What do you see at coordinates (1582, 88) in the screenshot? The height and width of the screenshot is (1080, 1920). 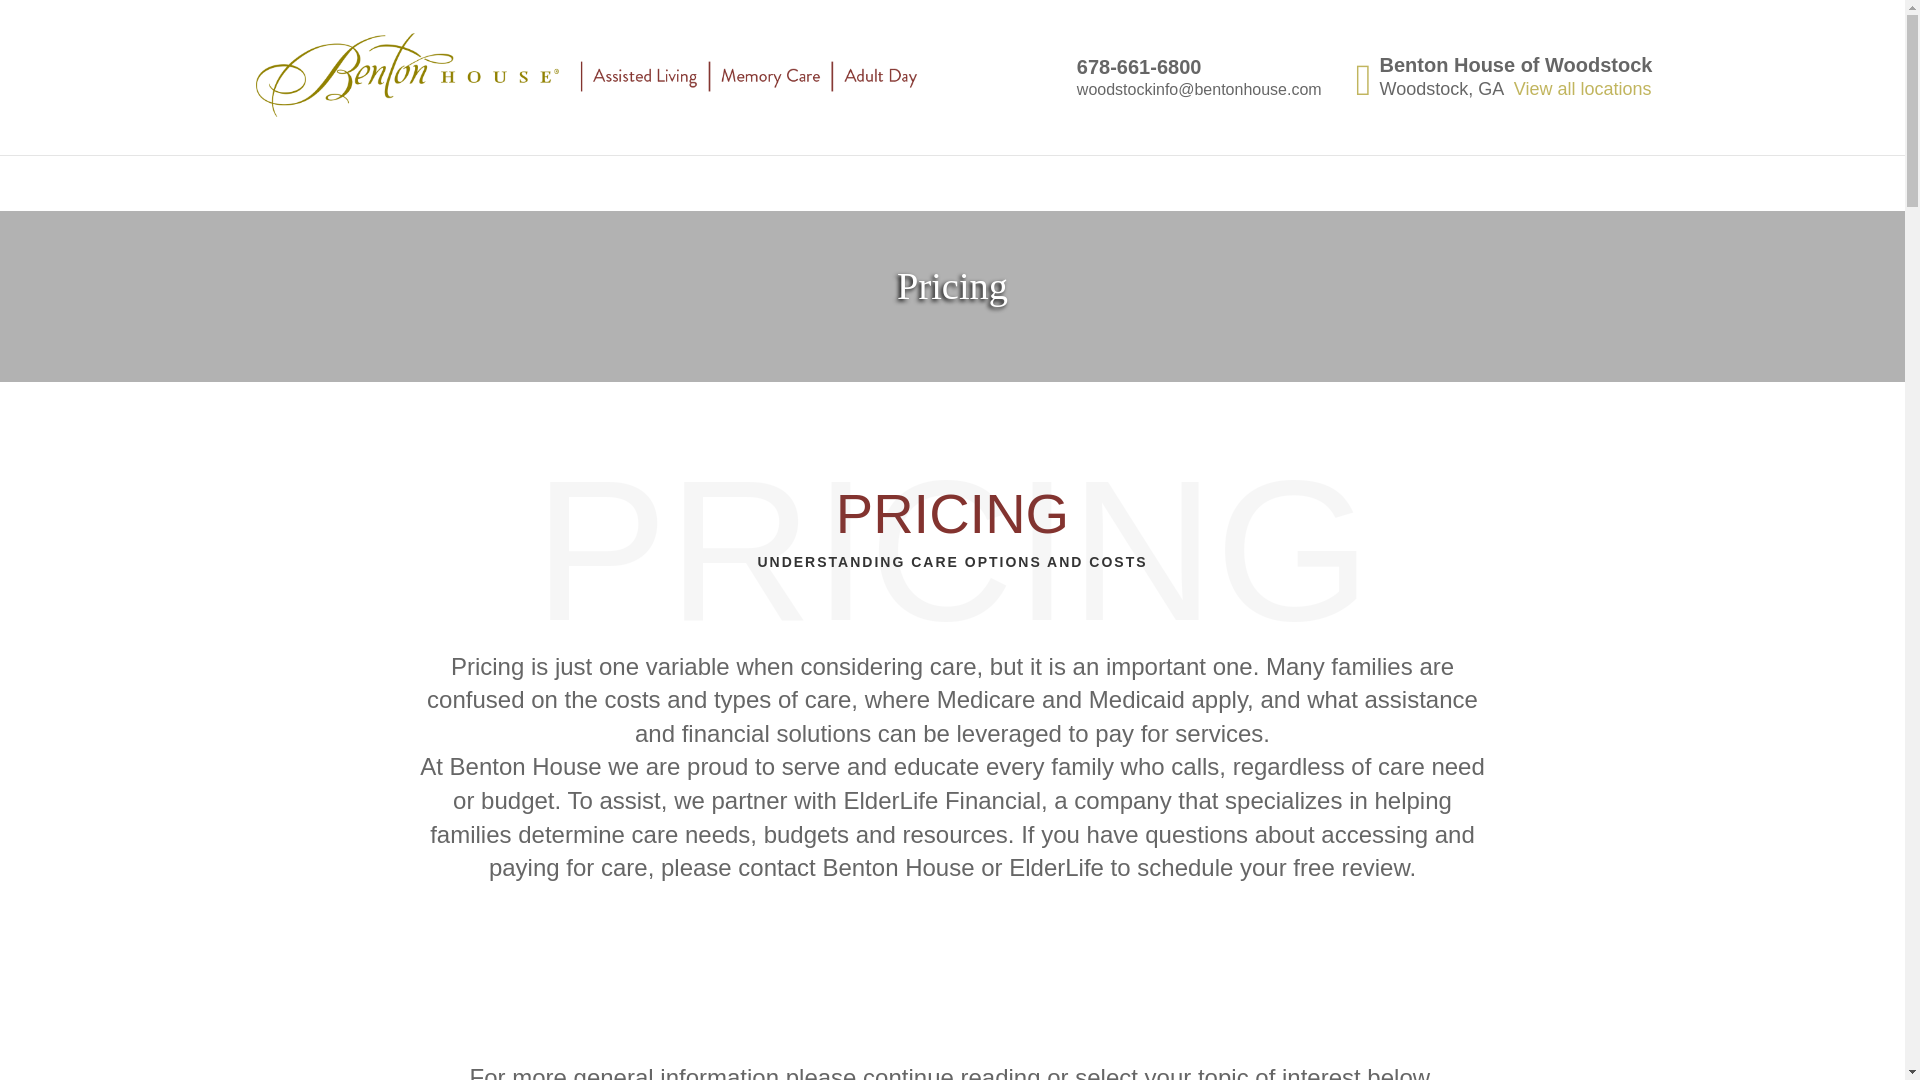 I see `View all locations` at bounding box center [1582, 88].